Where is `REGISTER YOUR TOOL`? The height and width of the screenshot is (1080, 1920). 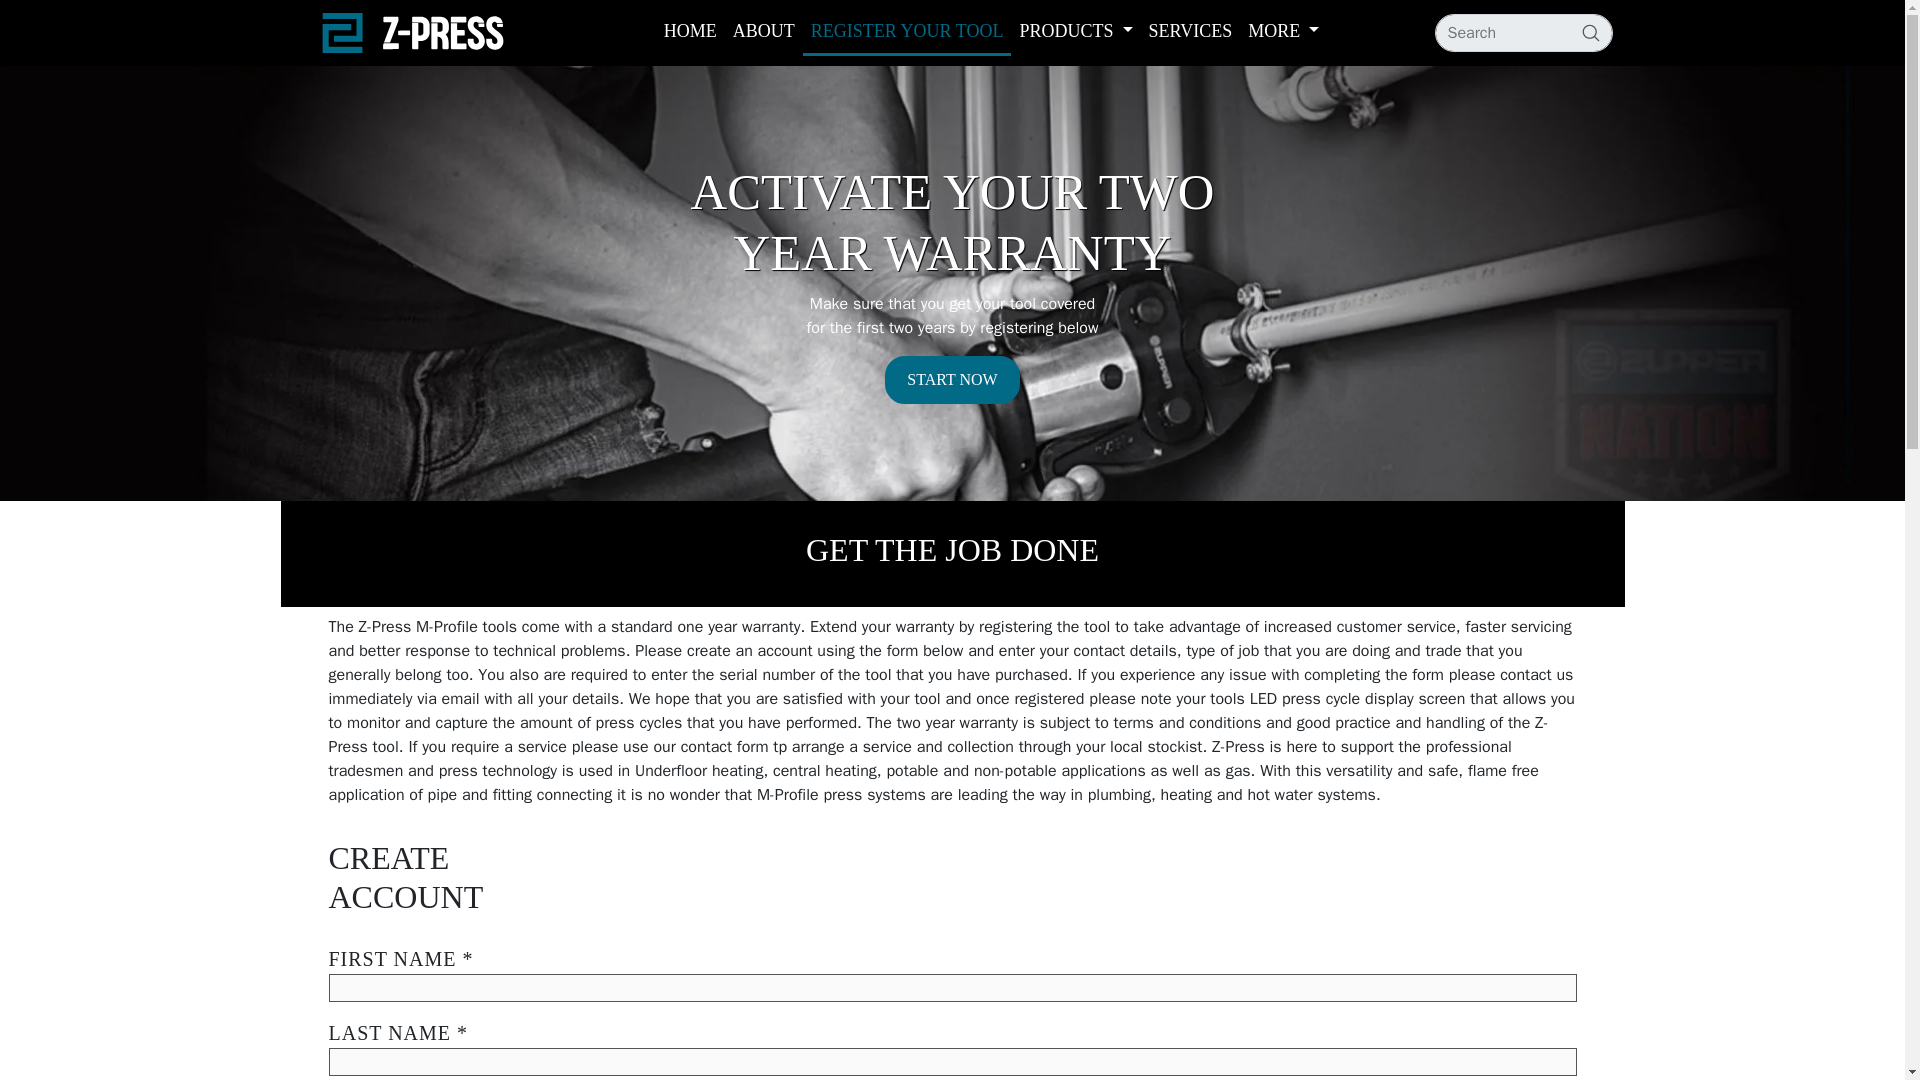 REGISTER YOUR TOOL is located at coordinates (906, 32).